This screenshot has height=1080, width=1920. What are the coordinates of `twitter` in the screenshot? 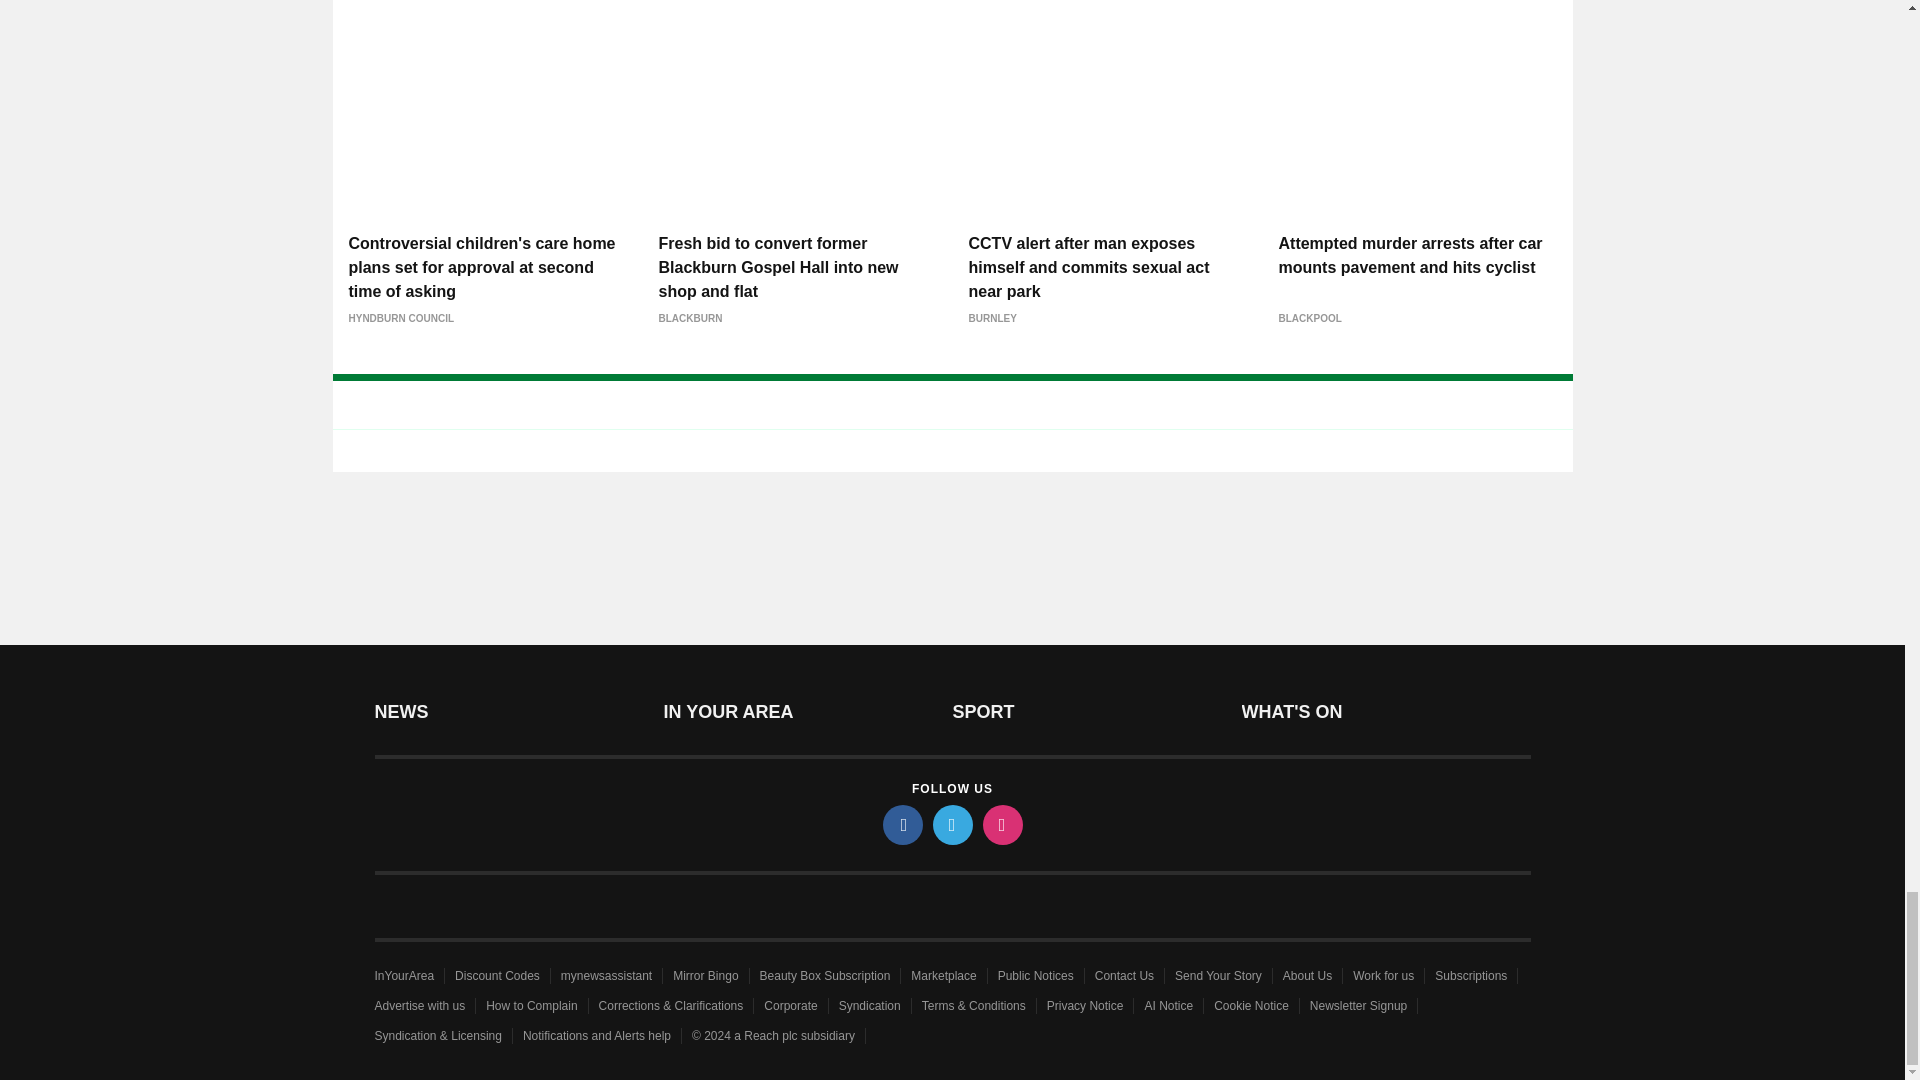 It's located at (951, 824).